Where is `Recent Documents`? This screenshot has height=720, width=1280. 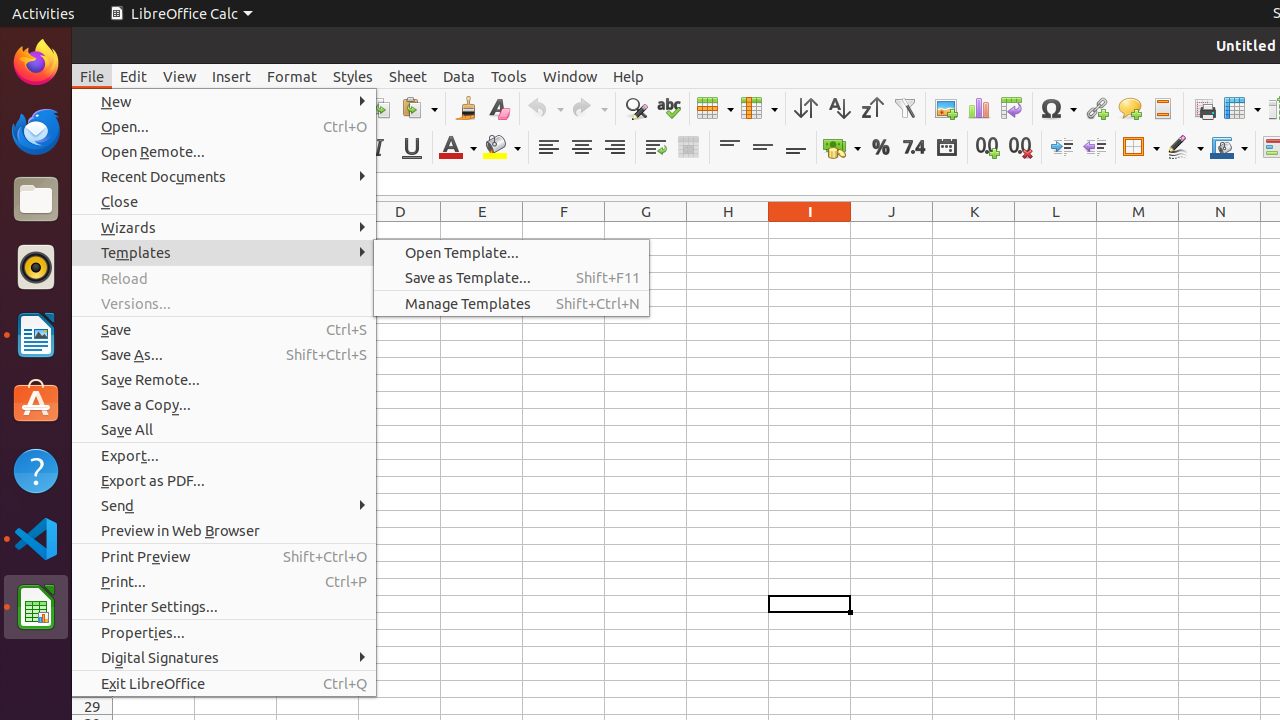
Recent Documents is located at coordinates (224, 176).